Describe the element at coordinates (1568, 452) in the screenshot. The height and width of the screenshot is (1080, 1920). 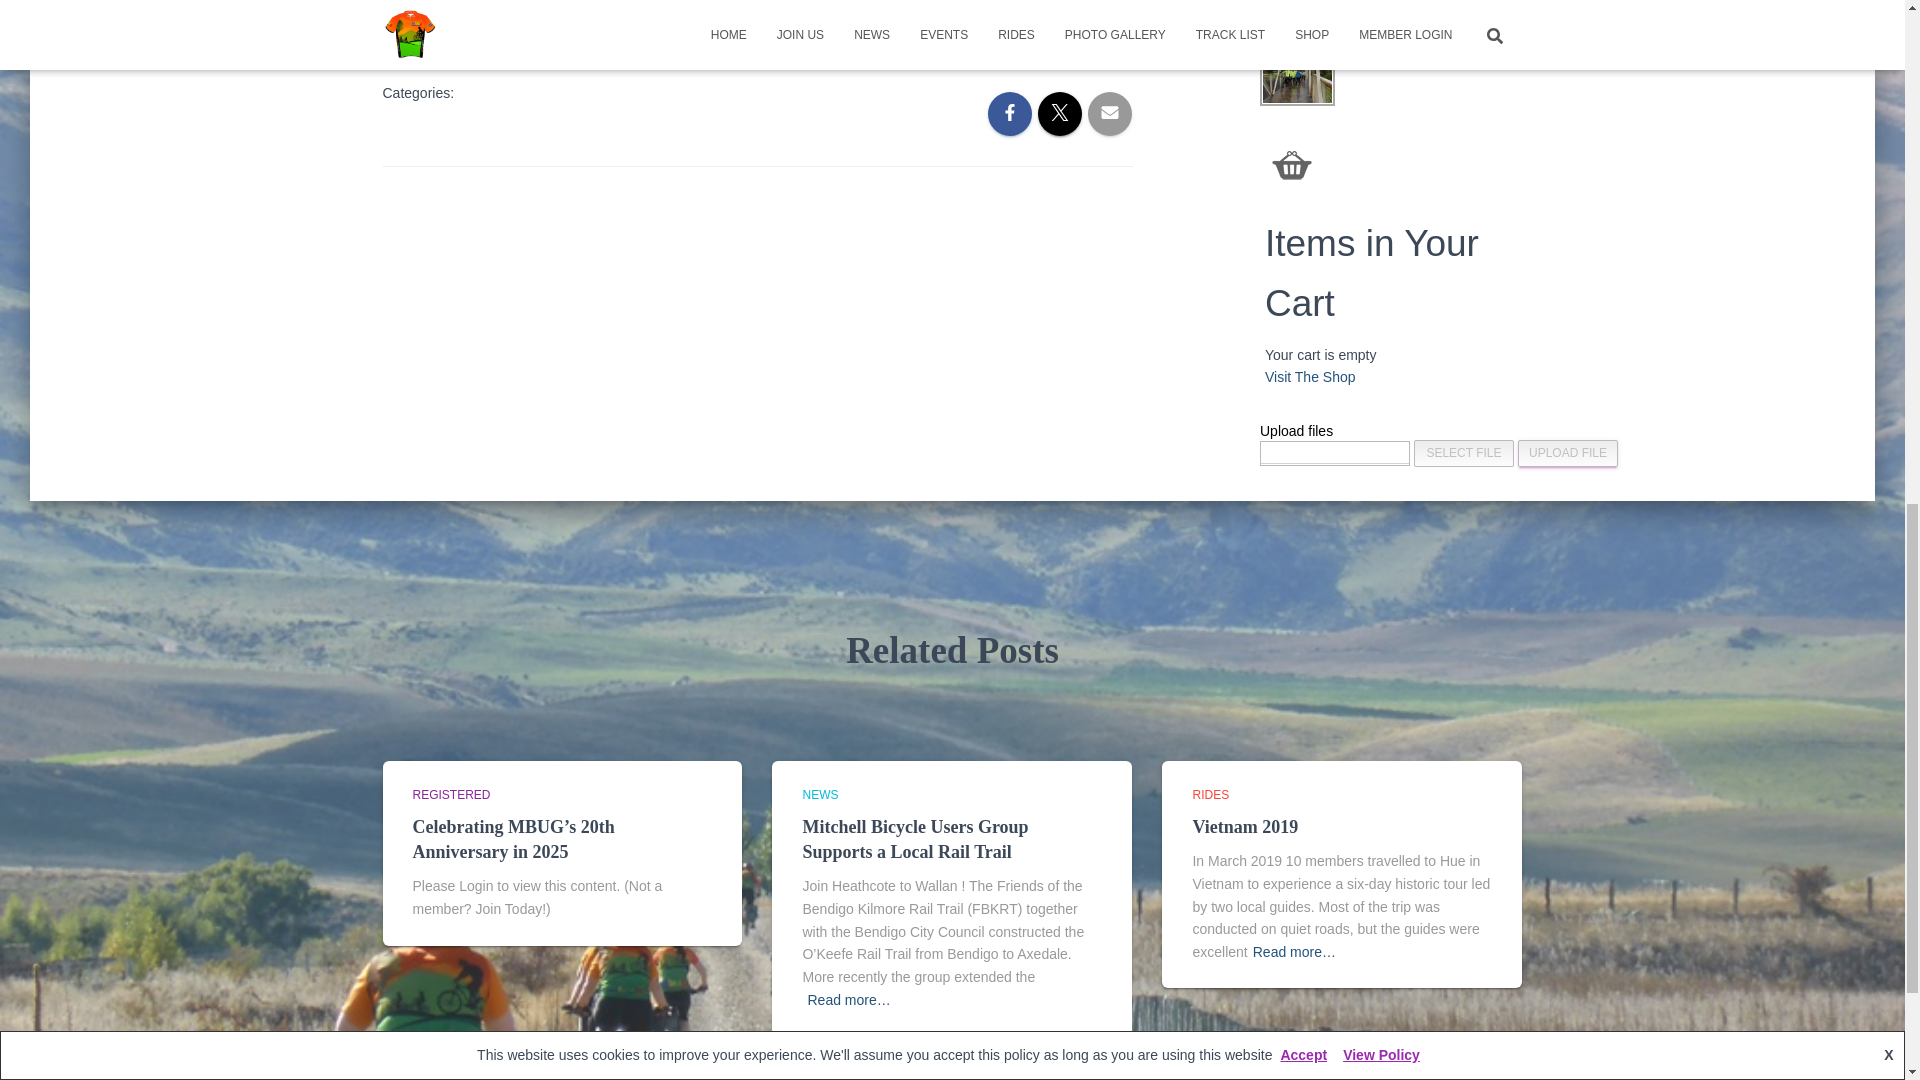
I see `Upload File` at that location.